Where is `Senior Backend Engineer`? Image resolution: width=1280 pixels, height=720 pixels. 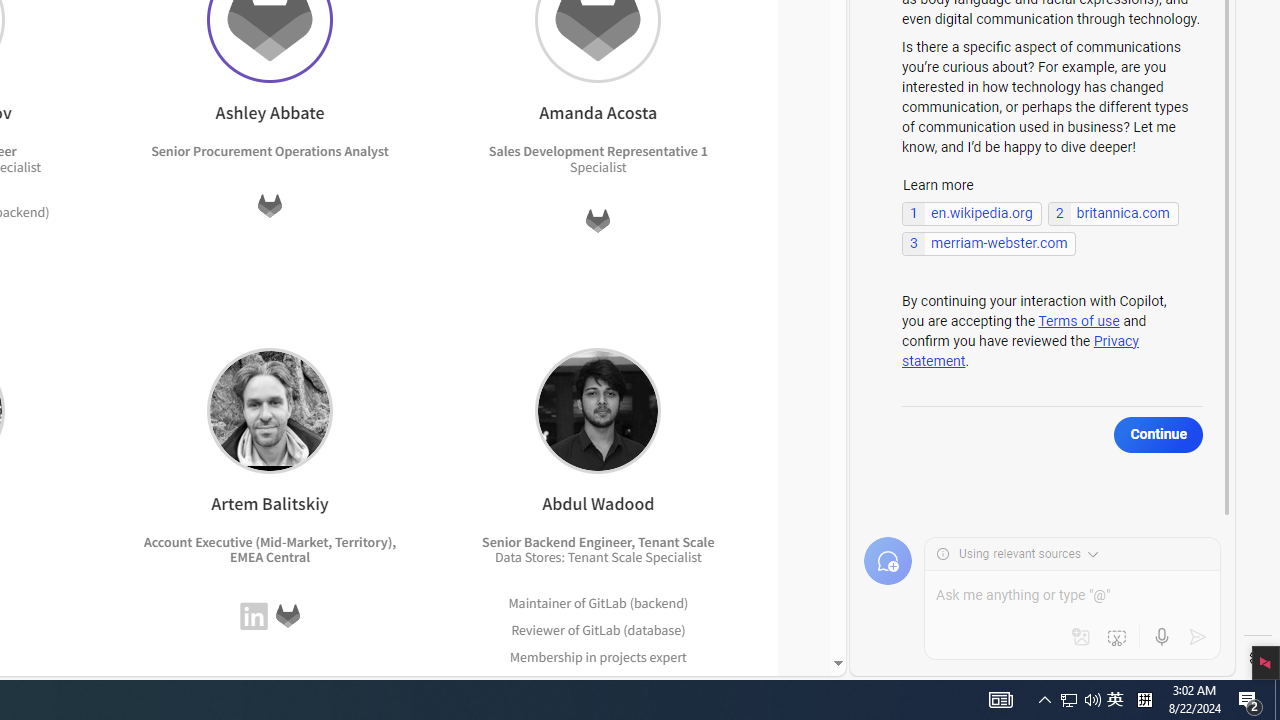
Senior Backend Engineer is located at coordinates (557, 541).